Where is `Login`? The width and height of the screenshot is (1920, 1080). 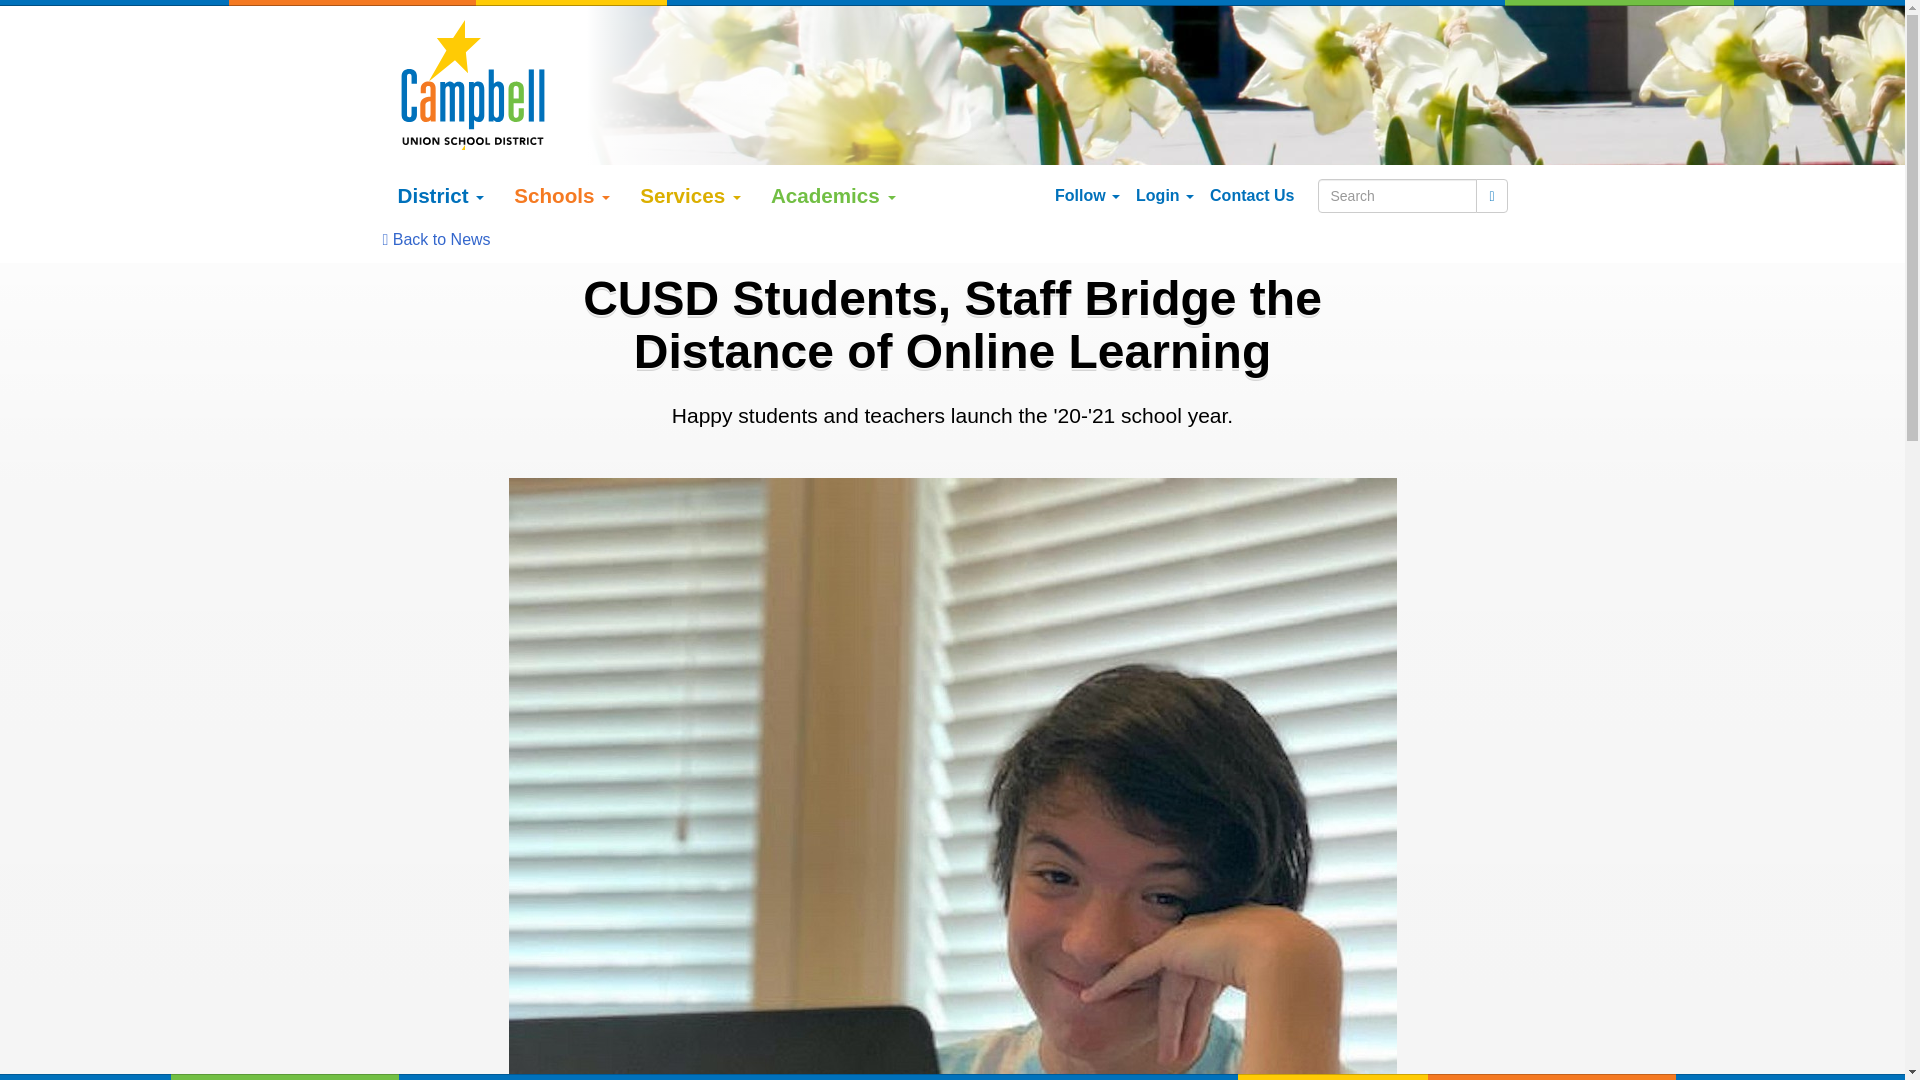 Login is located at coordinates (1164, 196).